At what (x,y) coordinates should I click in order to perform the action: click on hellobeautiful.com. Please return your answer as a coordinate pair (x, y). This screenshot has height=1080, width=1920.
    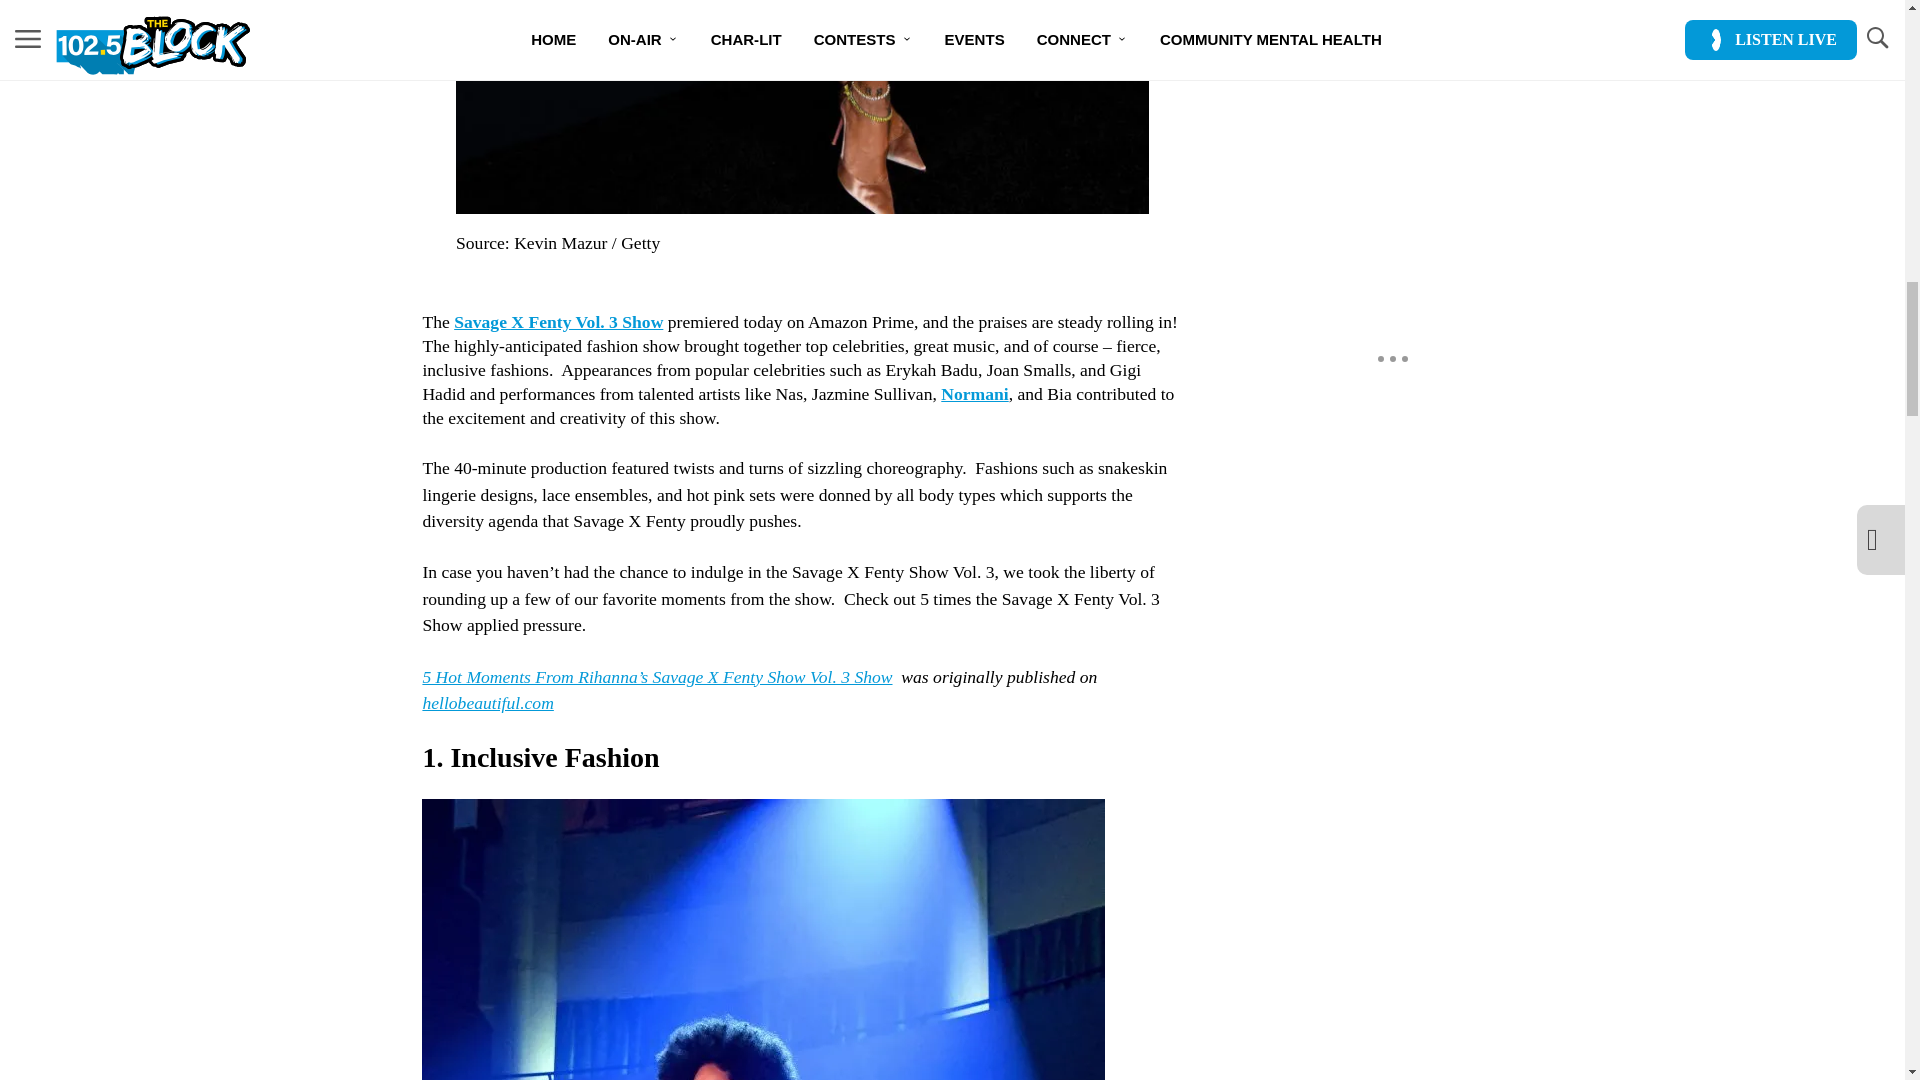
    Looking at the image, I should click on (487, 702).